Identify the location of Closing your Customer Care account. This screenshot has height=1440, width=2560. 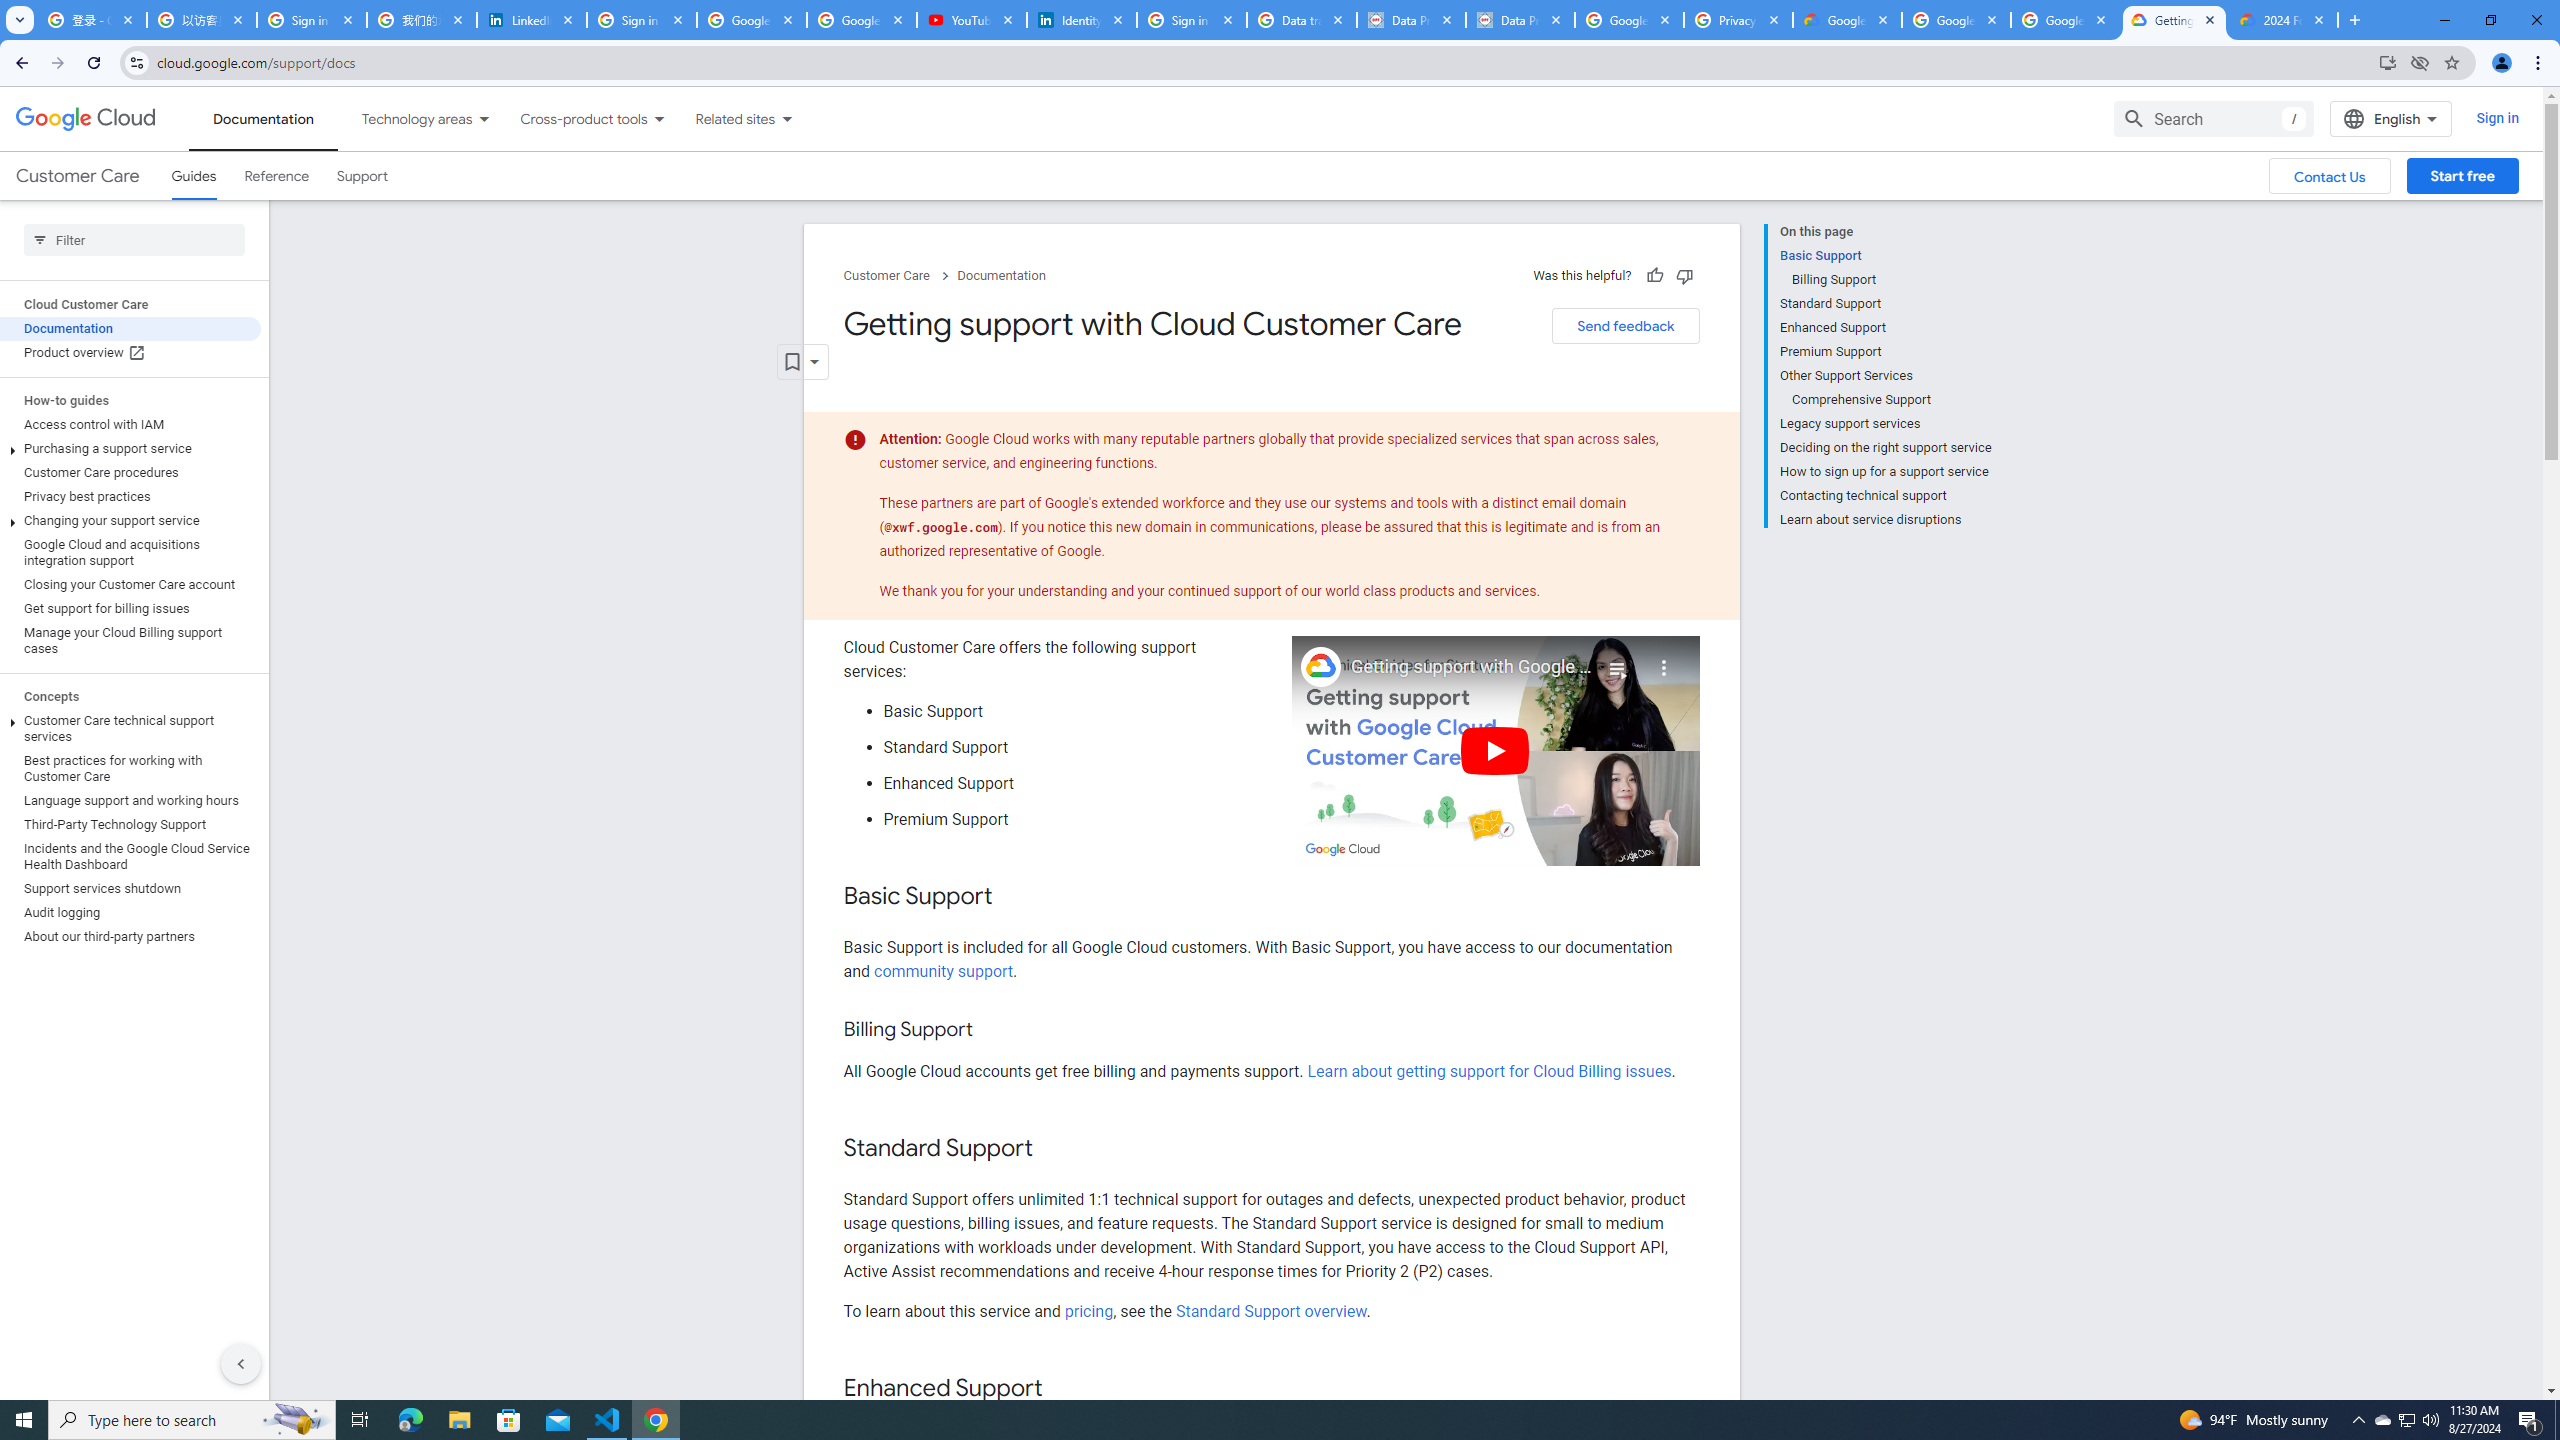
(130, 585).